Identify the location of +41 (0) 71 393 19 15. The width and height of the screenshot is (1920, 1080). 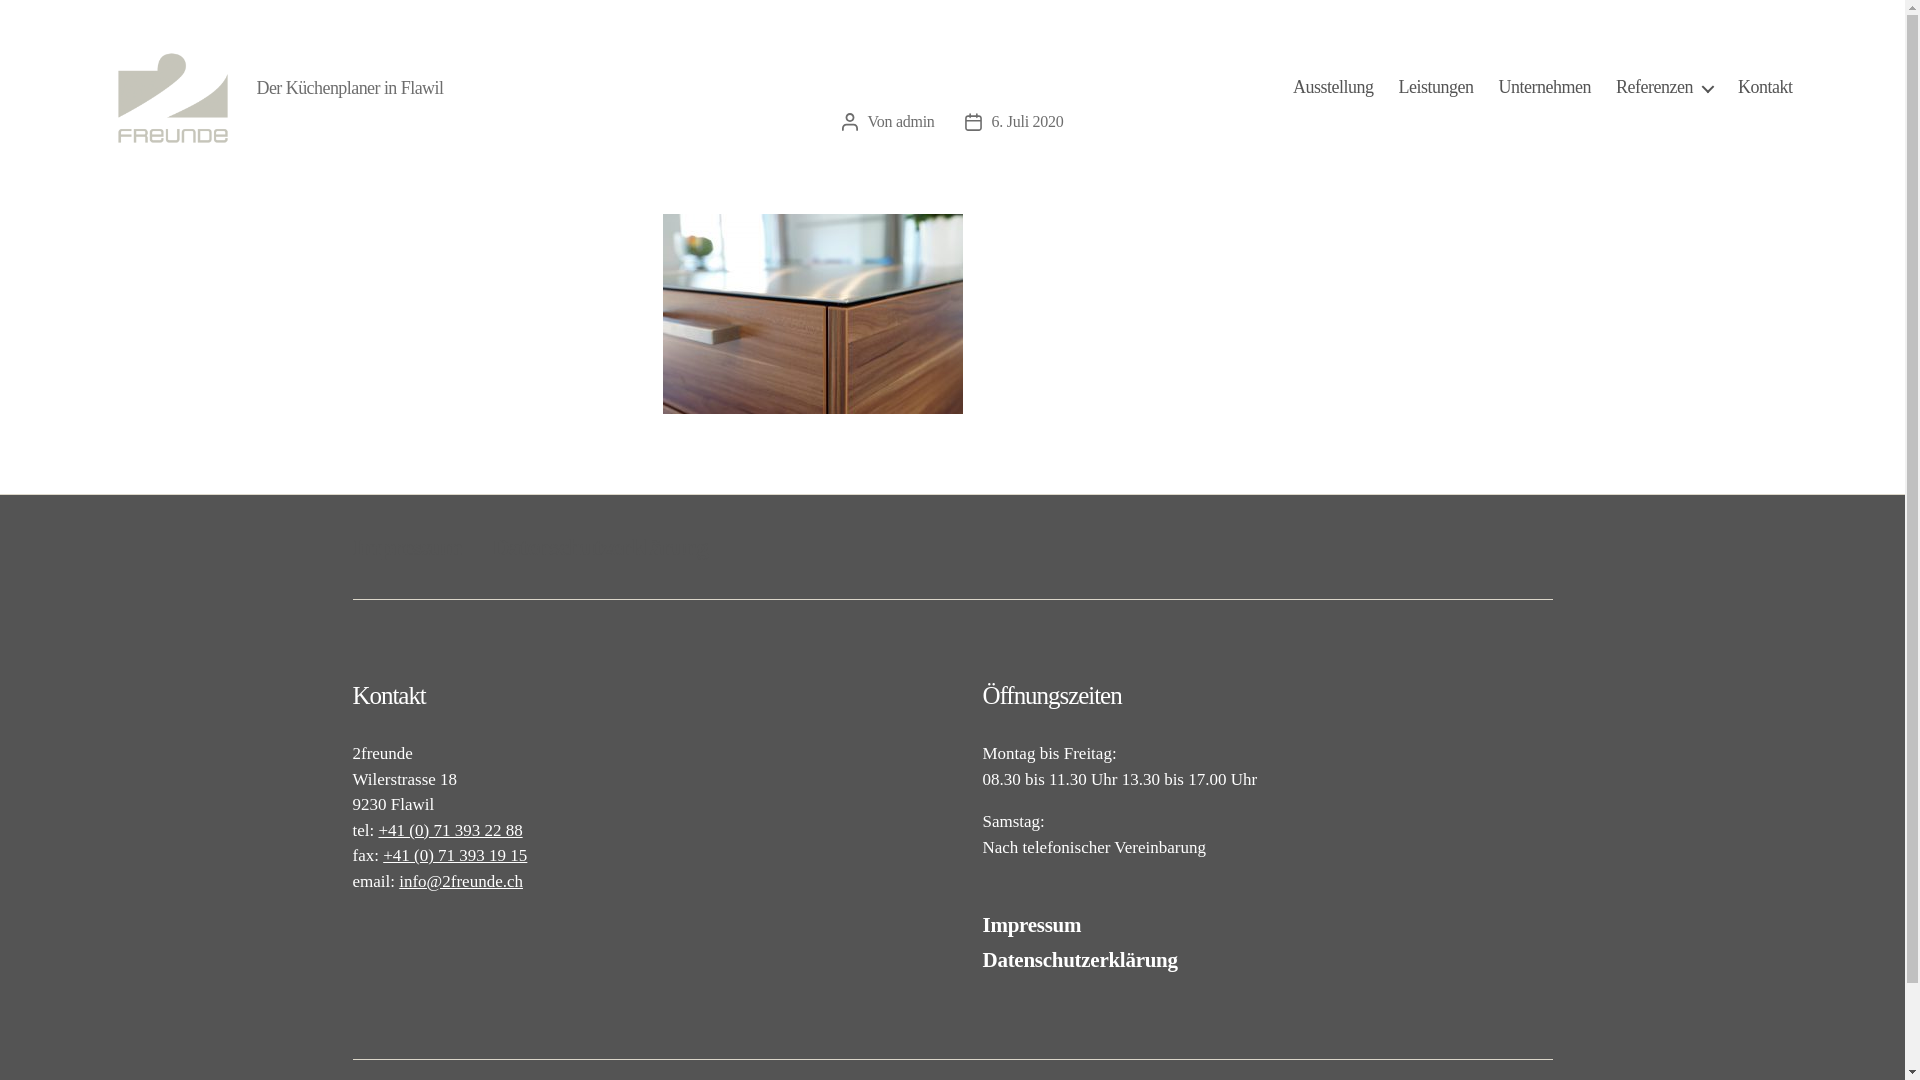
(455, 856).